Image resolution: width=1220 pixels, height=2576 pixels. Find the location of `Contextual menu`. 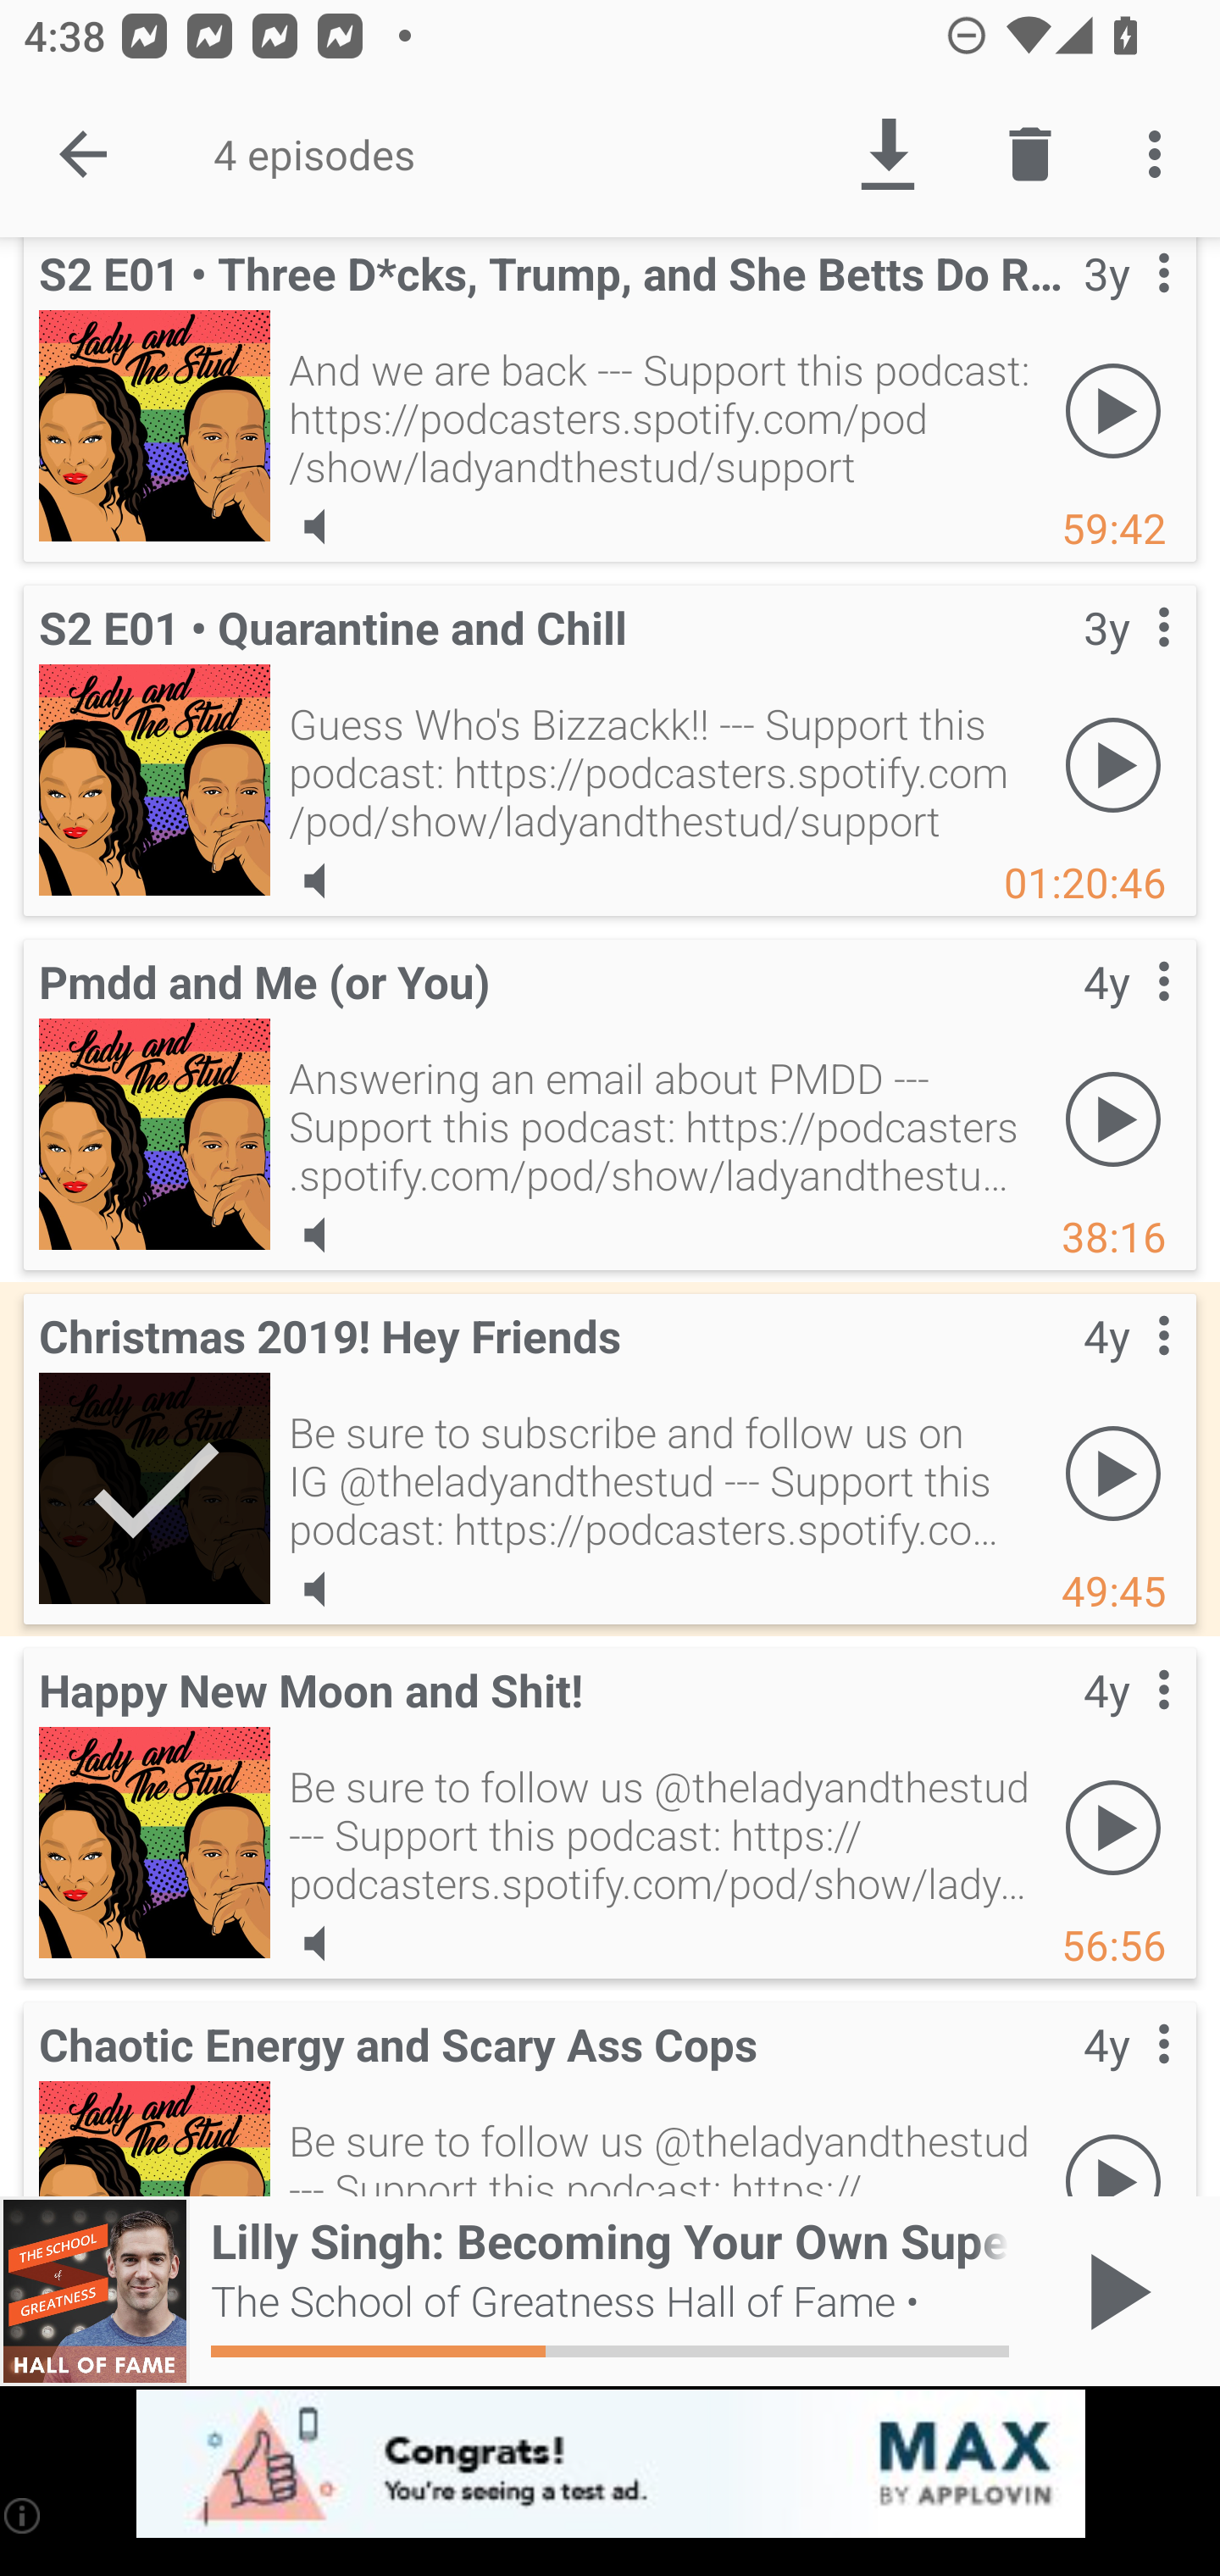

Contextual menu is located at coordinates (1127, 1723).